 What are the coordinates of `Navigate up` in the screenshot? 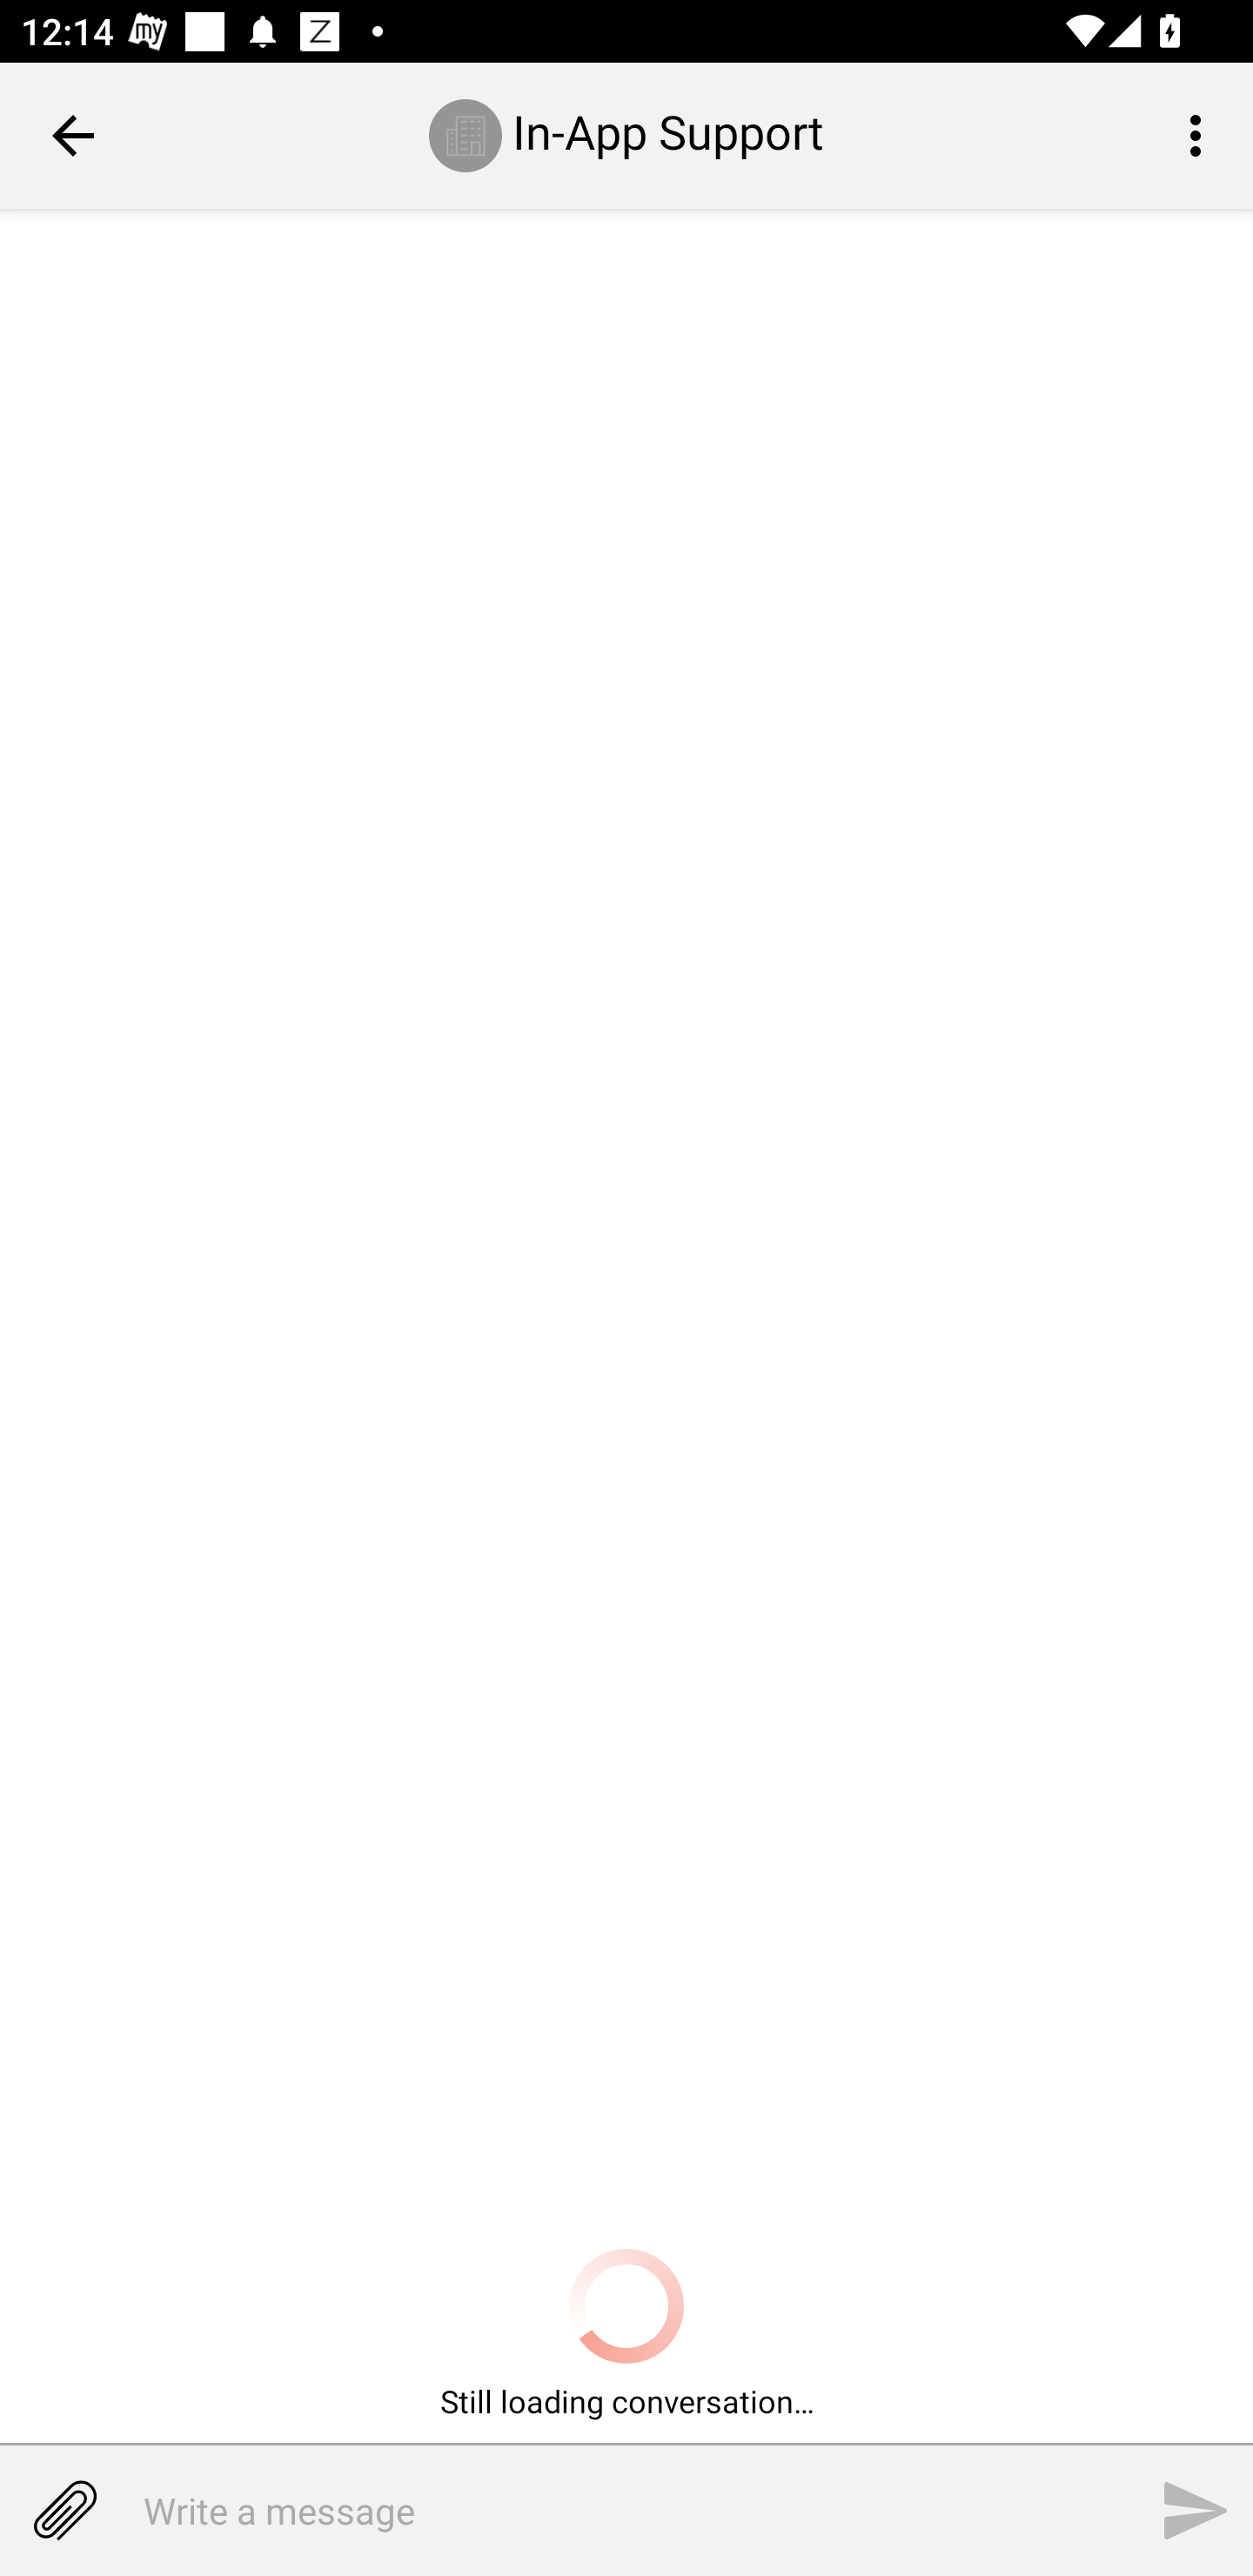 It's located at (73, 135).